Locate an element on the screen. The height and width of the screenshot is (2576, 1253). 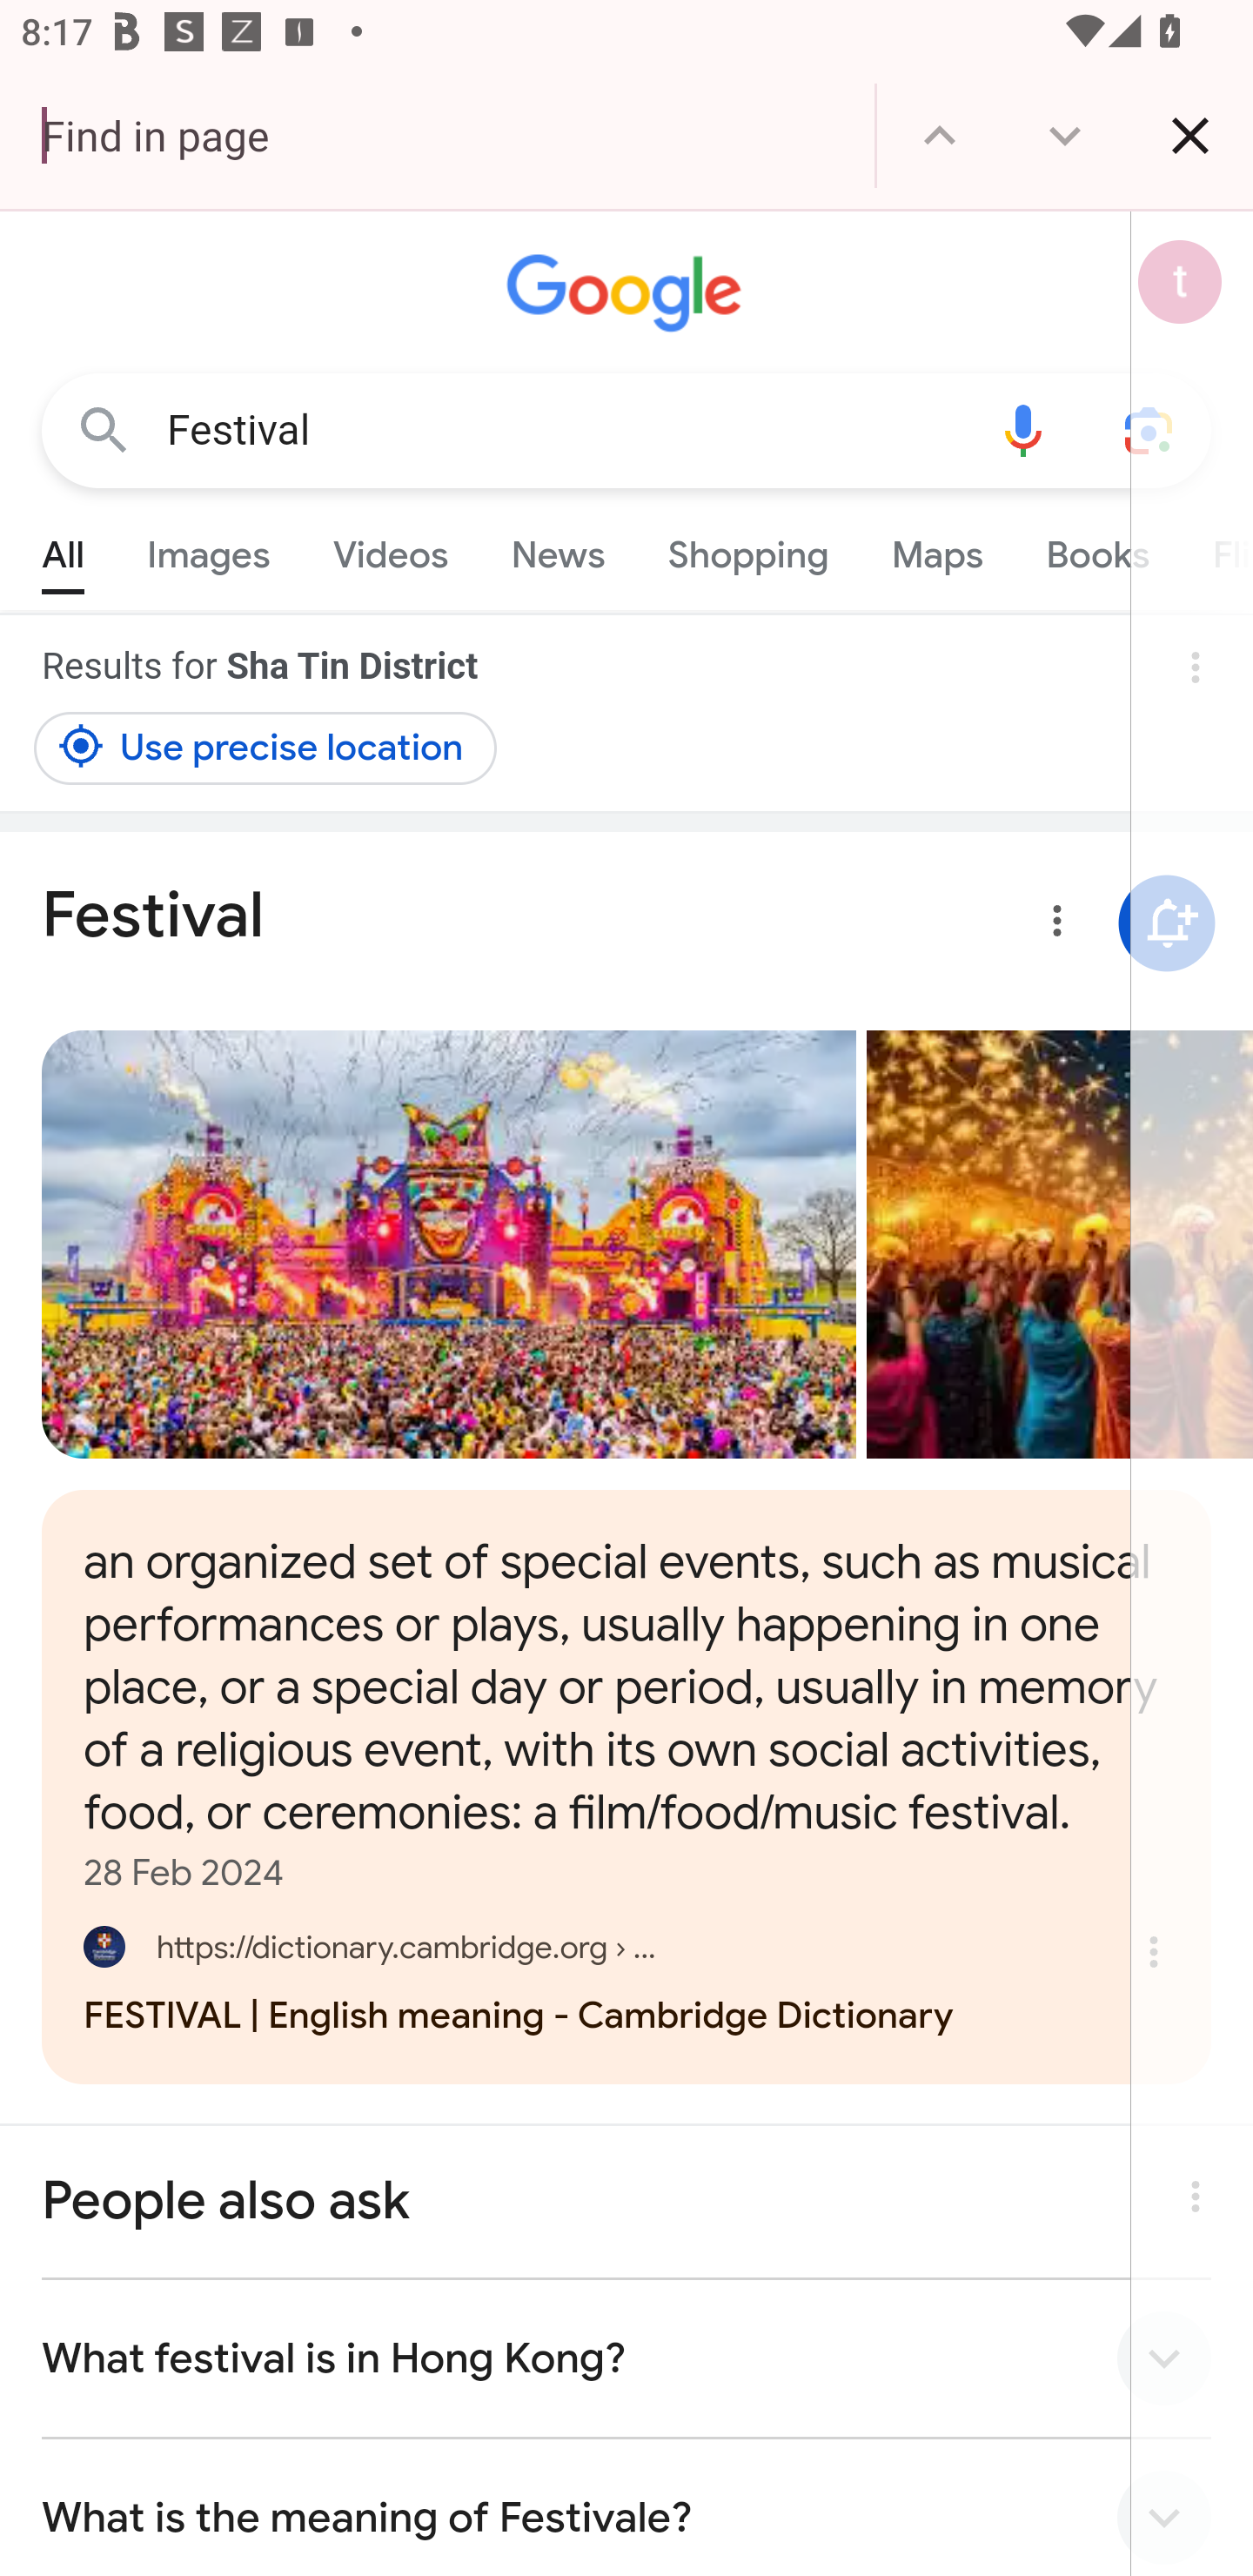
Books is located at coordinates (1097, 548).